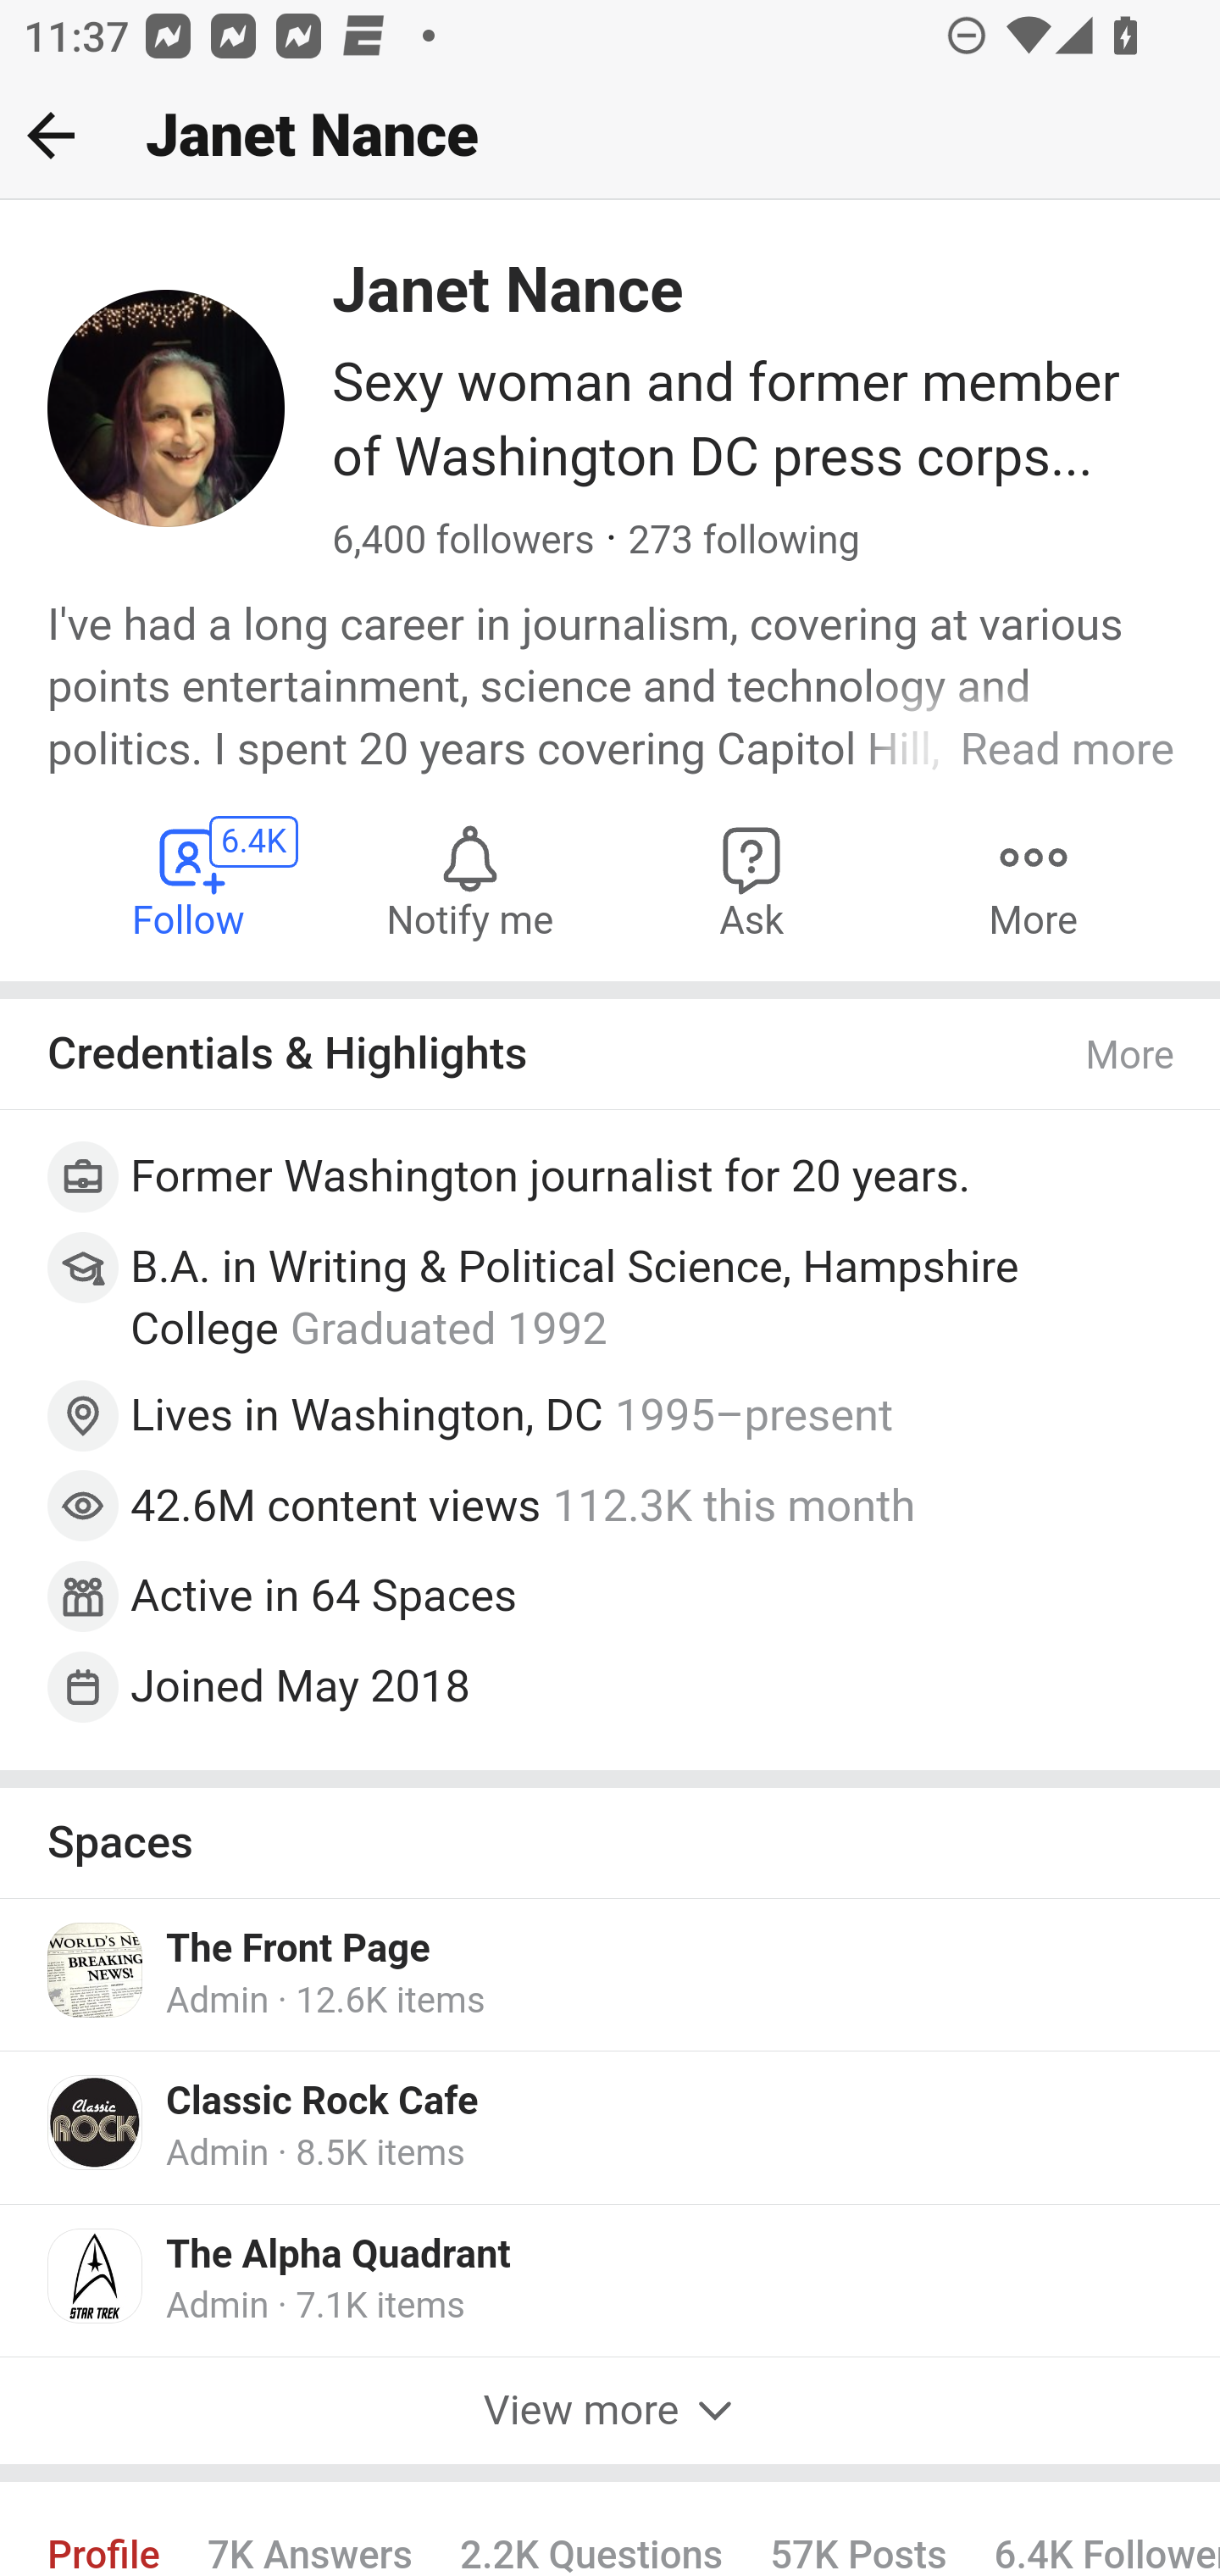 The image size is (1220, 2576). Describe the element at coordinates (610, 2410) in the screenshot. I see `View more` at that location.